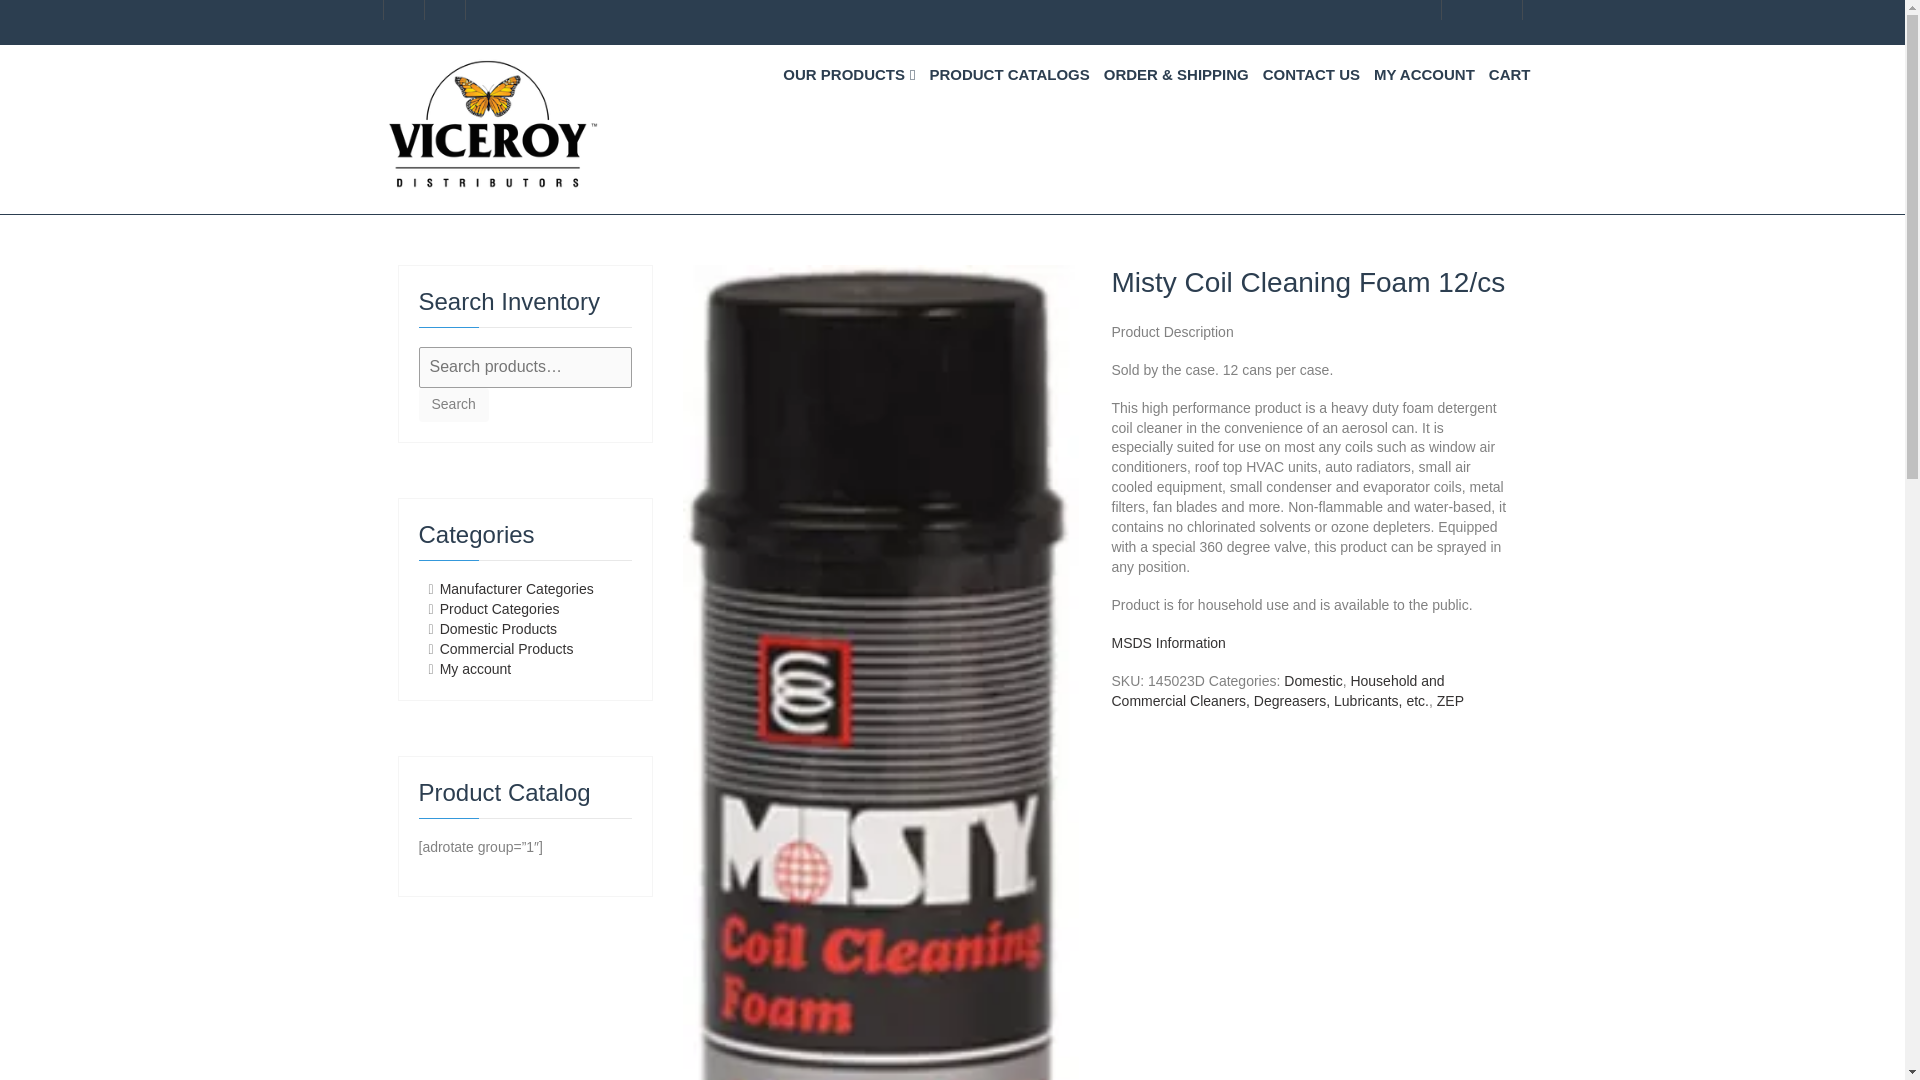 Image resolution: width=1920 pixels, height=1080 pixels. What do you see at coordinates (1424, 74) in the screenshot?
I see `MY ACCOUNT` at bounding box center [1424, 74].